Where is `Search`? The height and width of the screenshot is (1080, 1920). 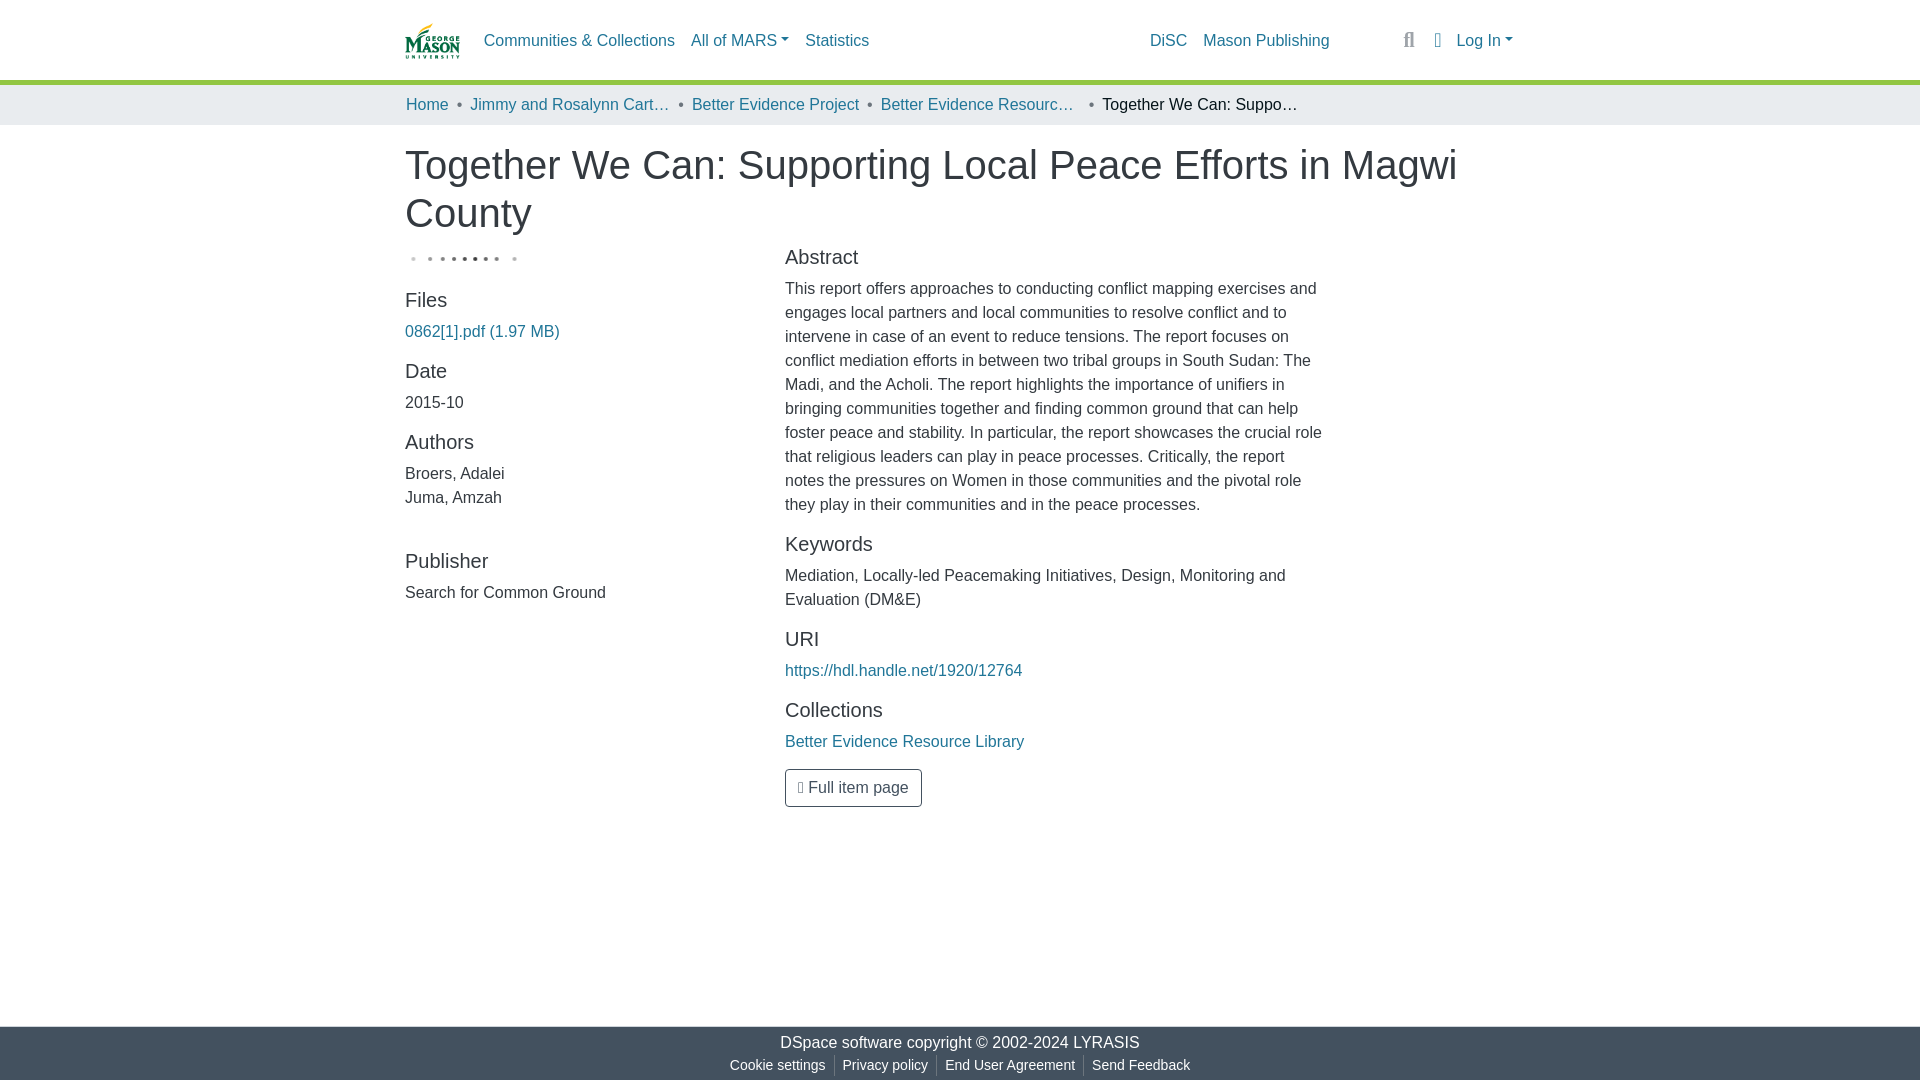 Search is located at coordinates (1408, 40).